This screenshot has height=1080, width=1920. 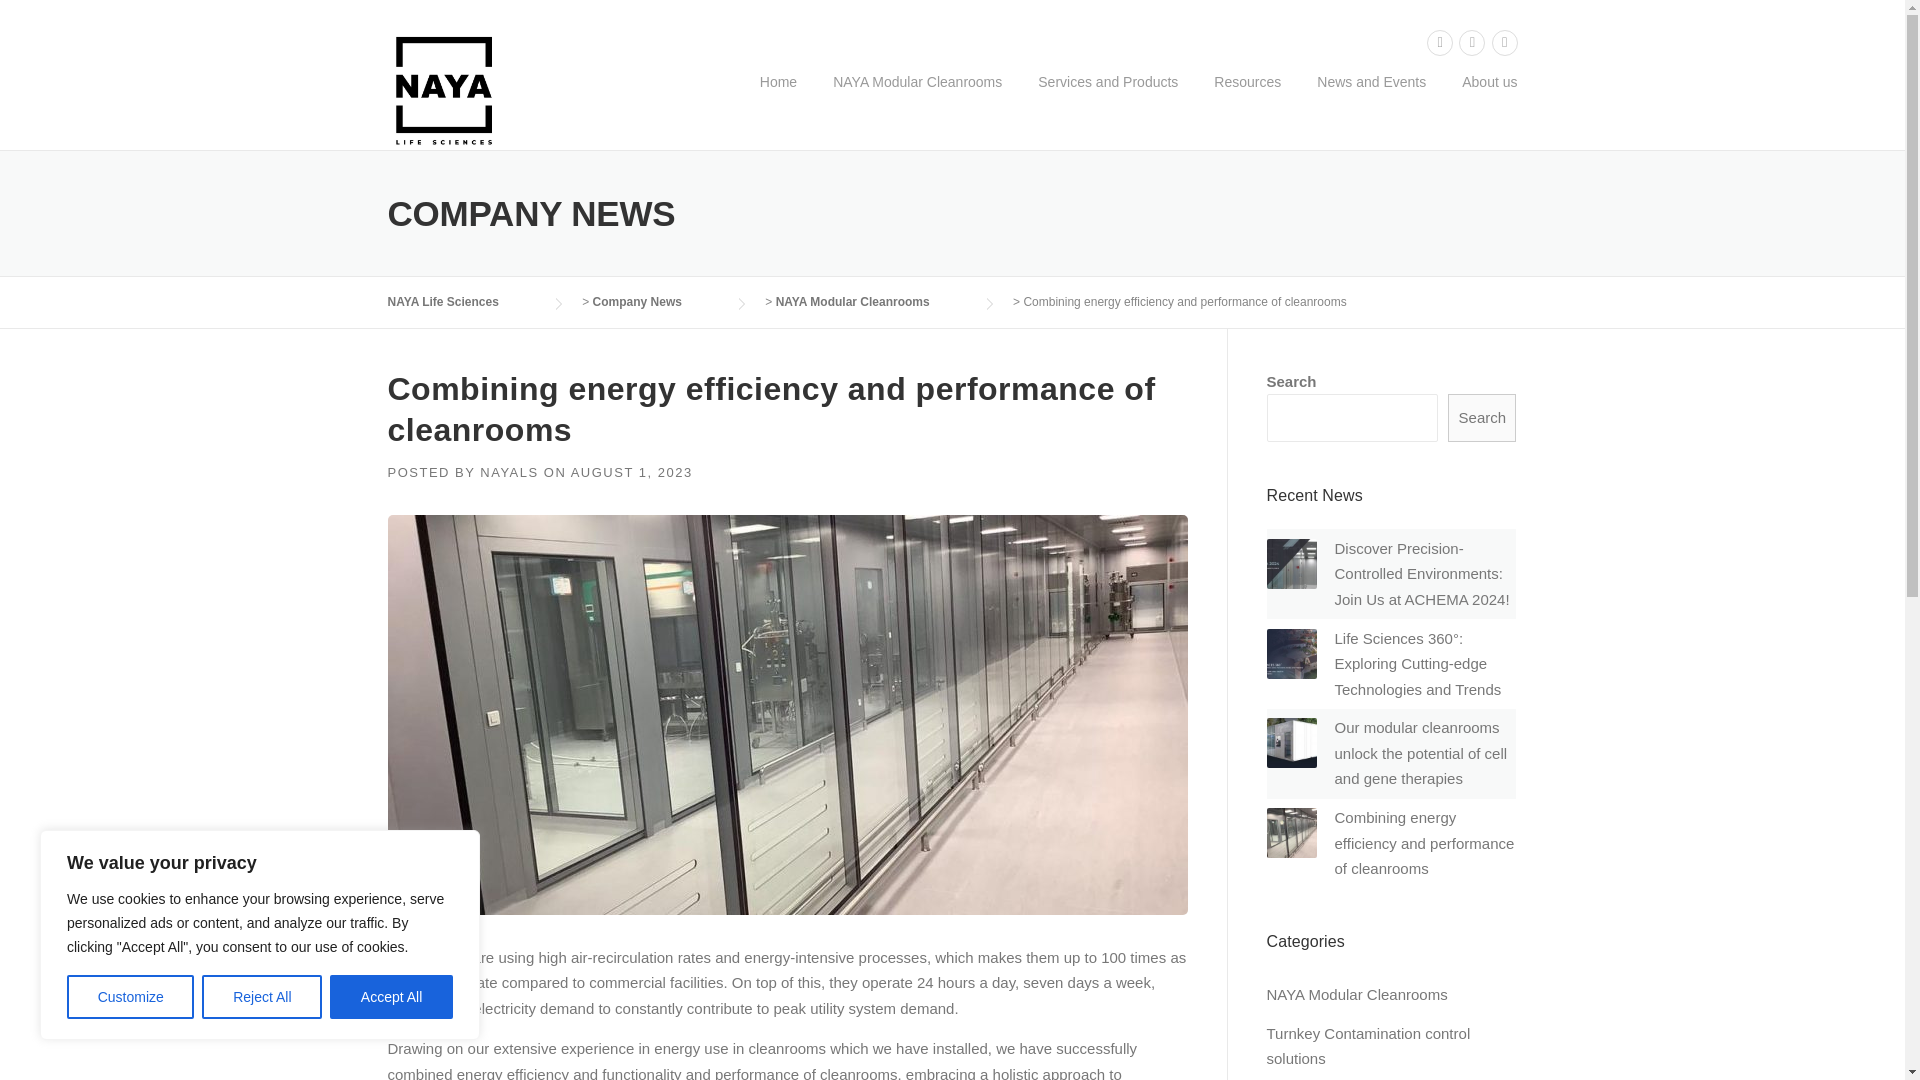 What do you see at coordinates (916, 98) in the screenshot?
I see `NAYA Modular Cleanrooms` at bounding box center [916, 98].